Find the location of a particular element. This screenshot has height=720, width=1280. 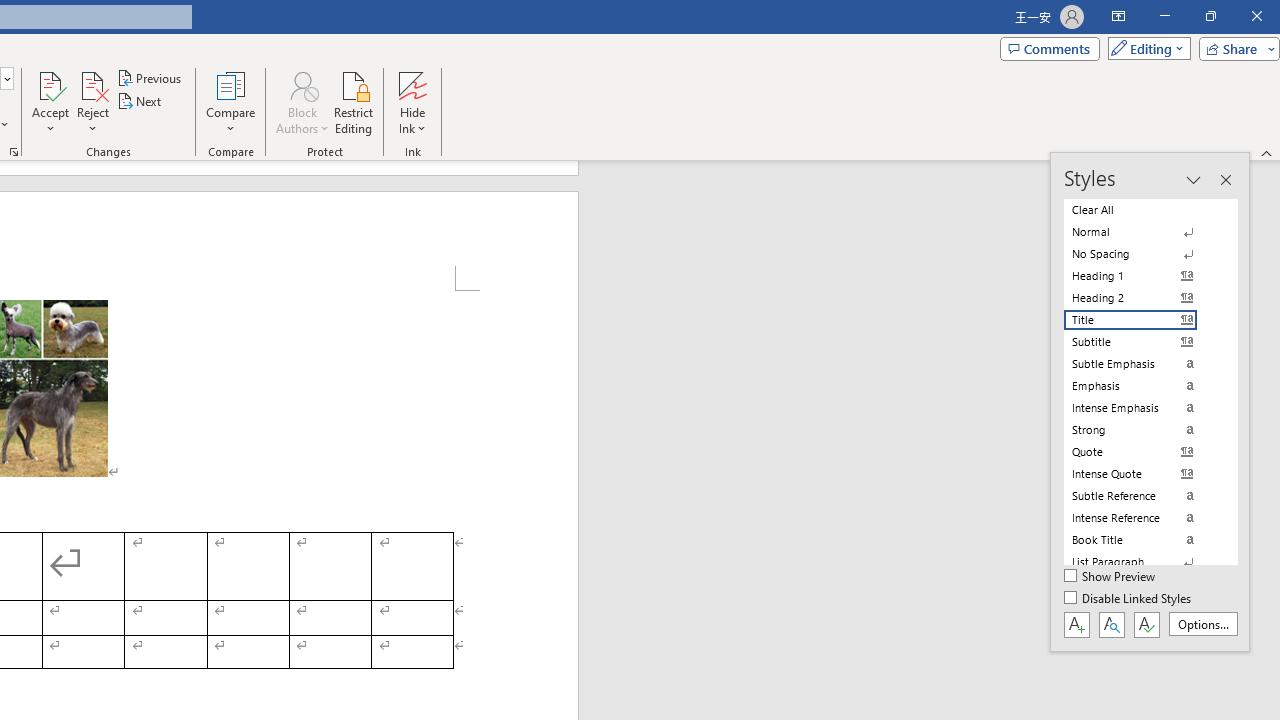

Disable Linked Styles is located at coordinates (1129, 599).